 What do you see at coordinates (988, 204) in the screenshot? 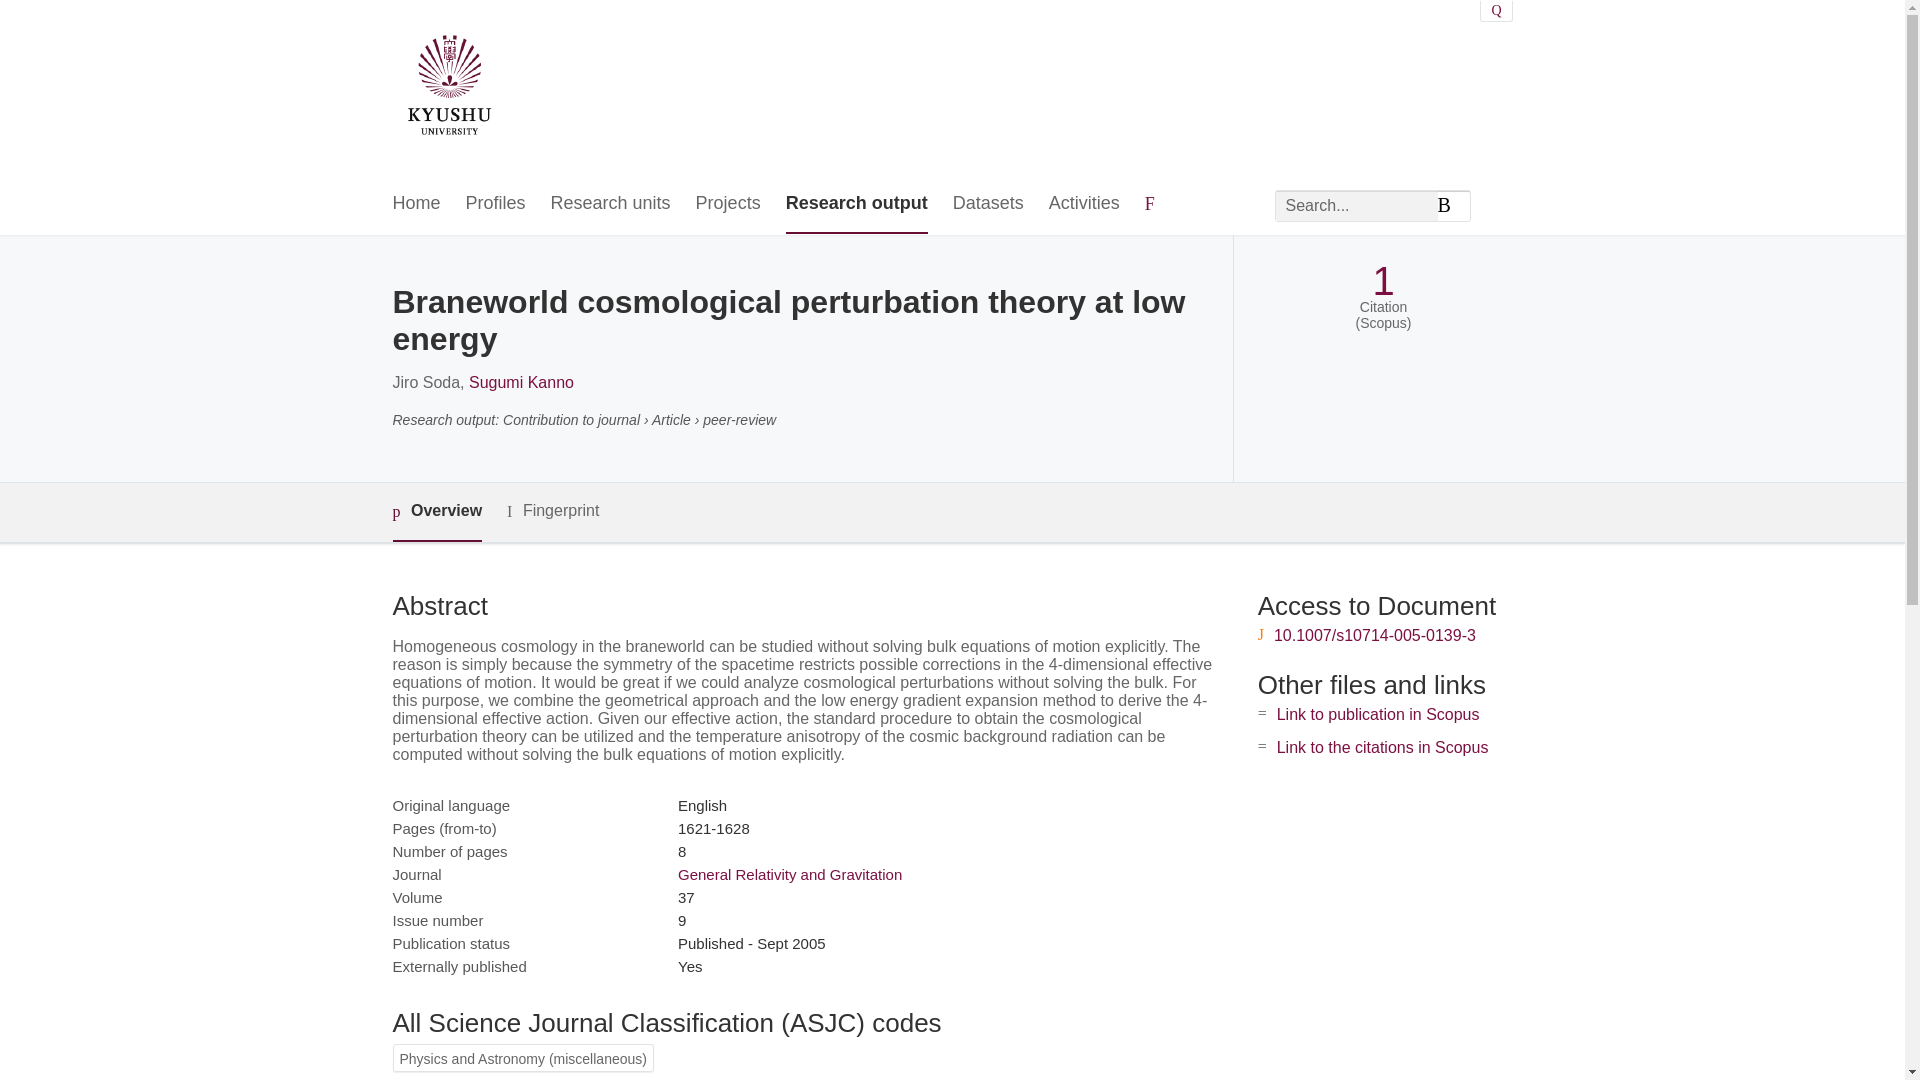
I see `Datasets` at bounding box center [988, 204].